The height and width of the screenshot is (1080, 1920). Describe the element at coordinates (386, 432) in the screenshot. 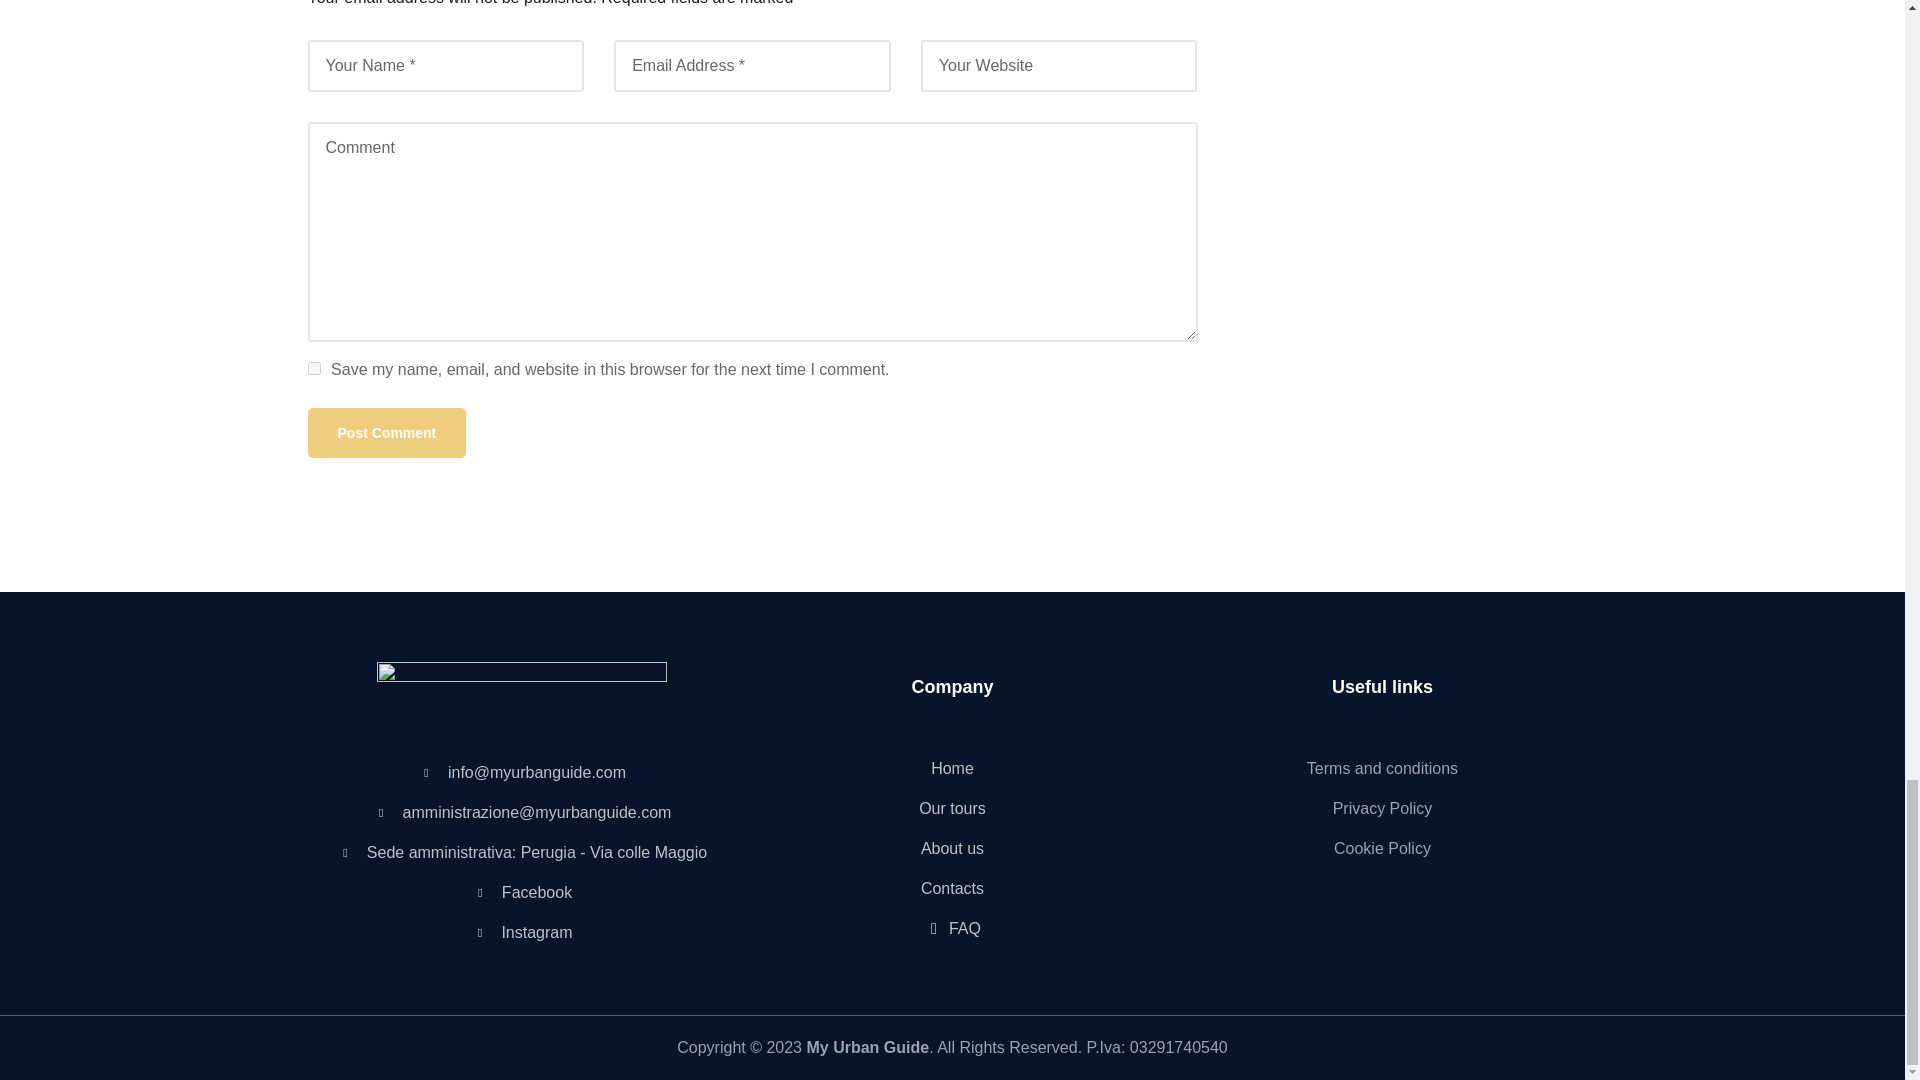

I see `Post Comment` at that location.